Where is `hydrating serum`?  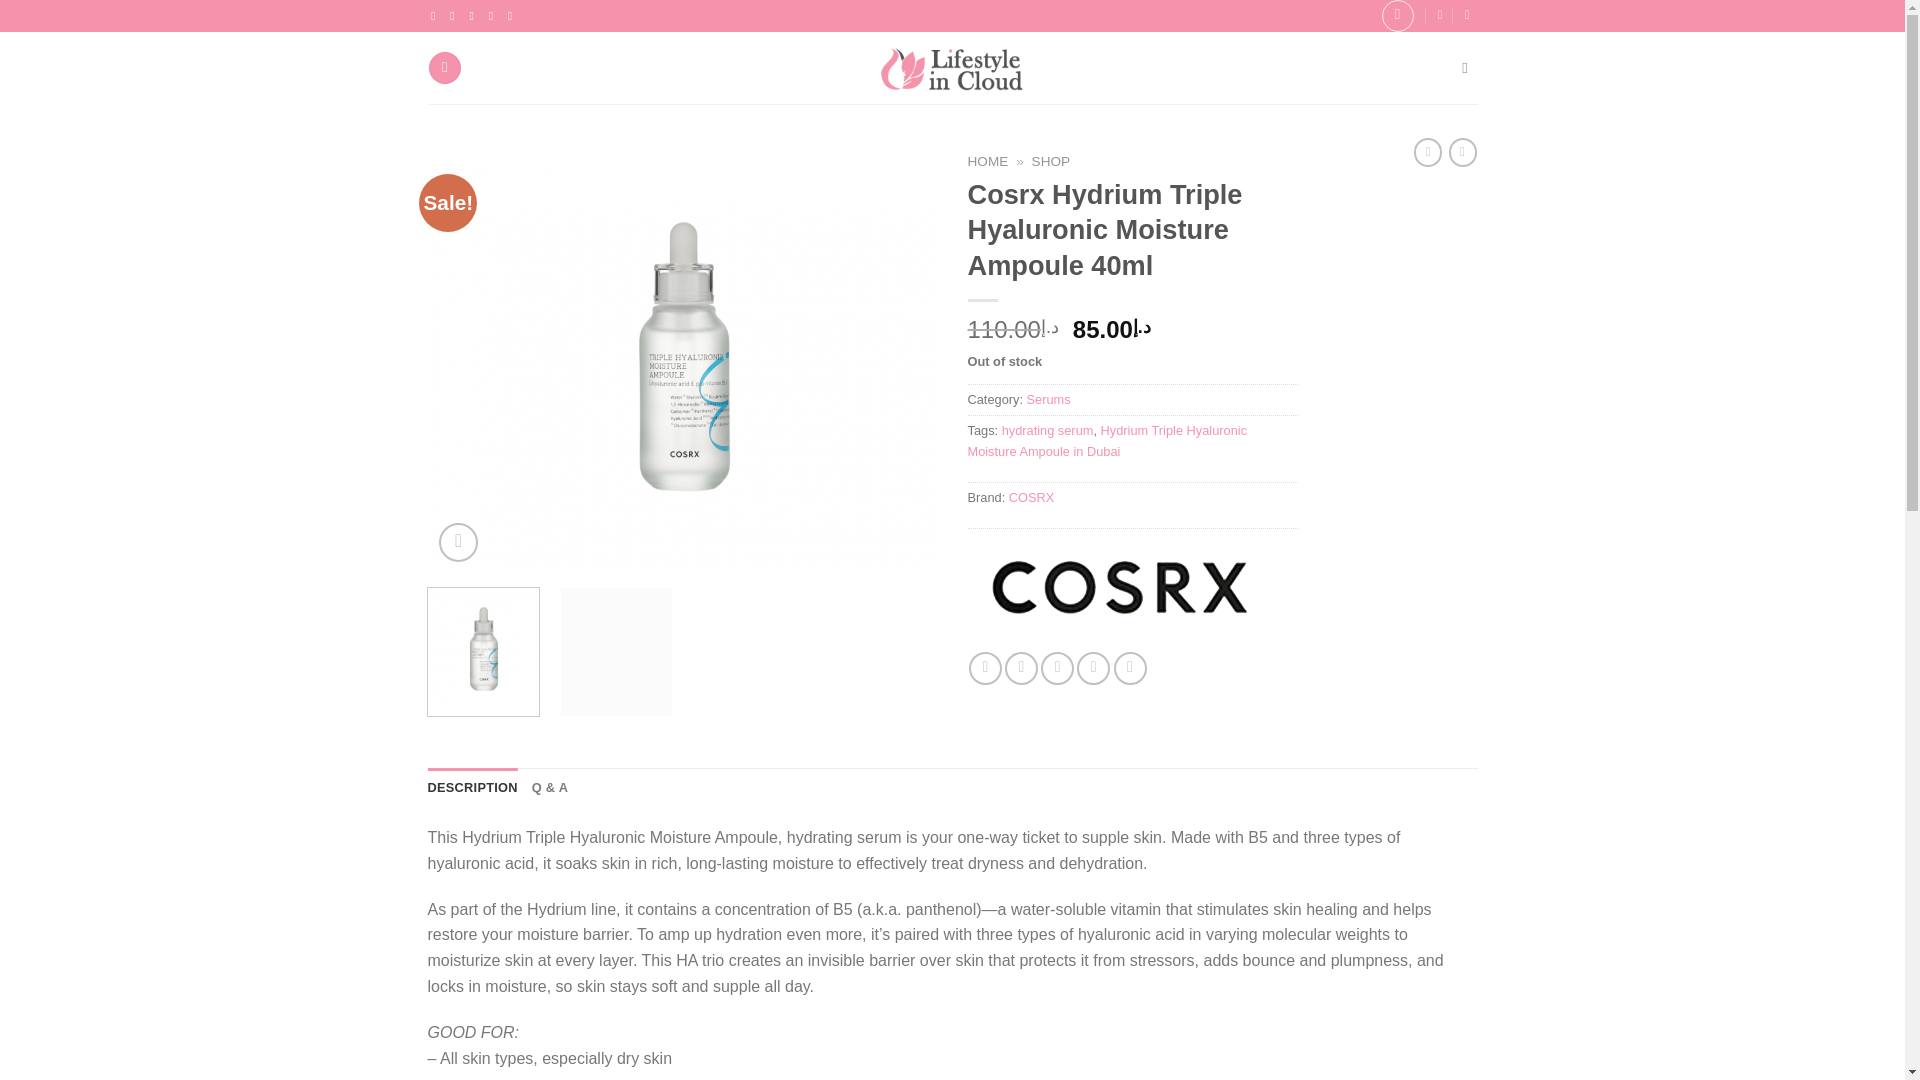 hydrating serum is located at coordinates (1048, 430).